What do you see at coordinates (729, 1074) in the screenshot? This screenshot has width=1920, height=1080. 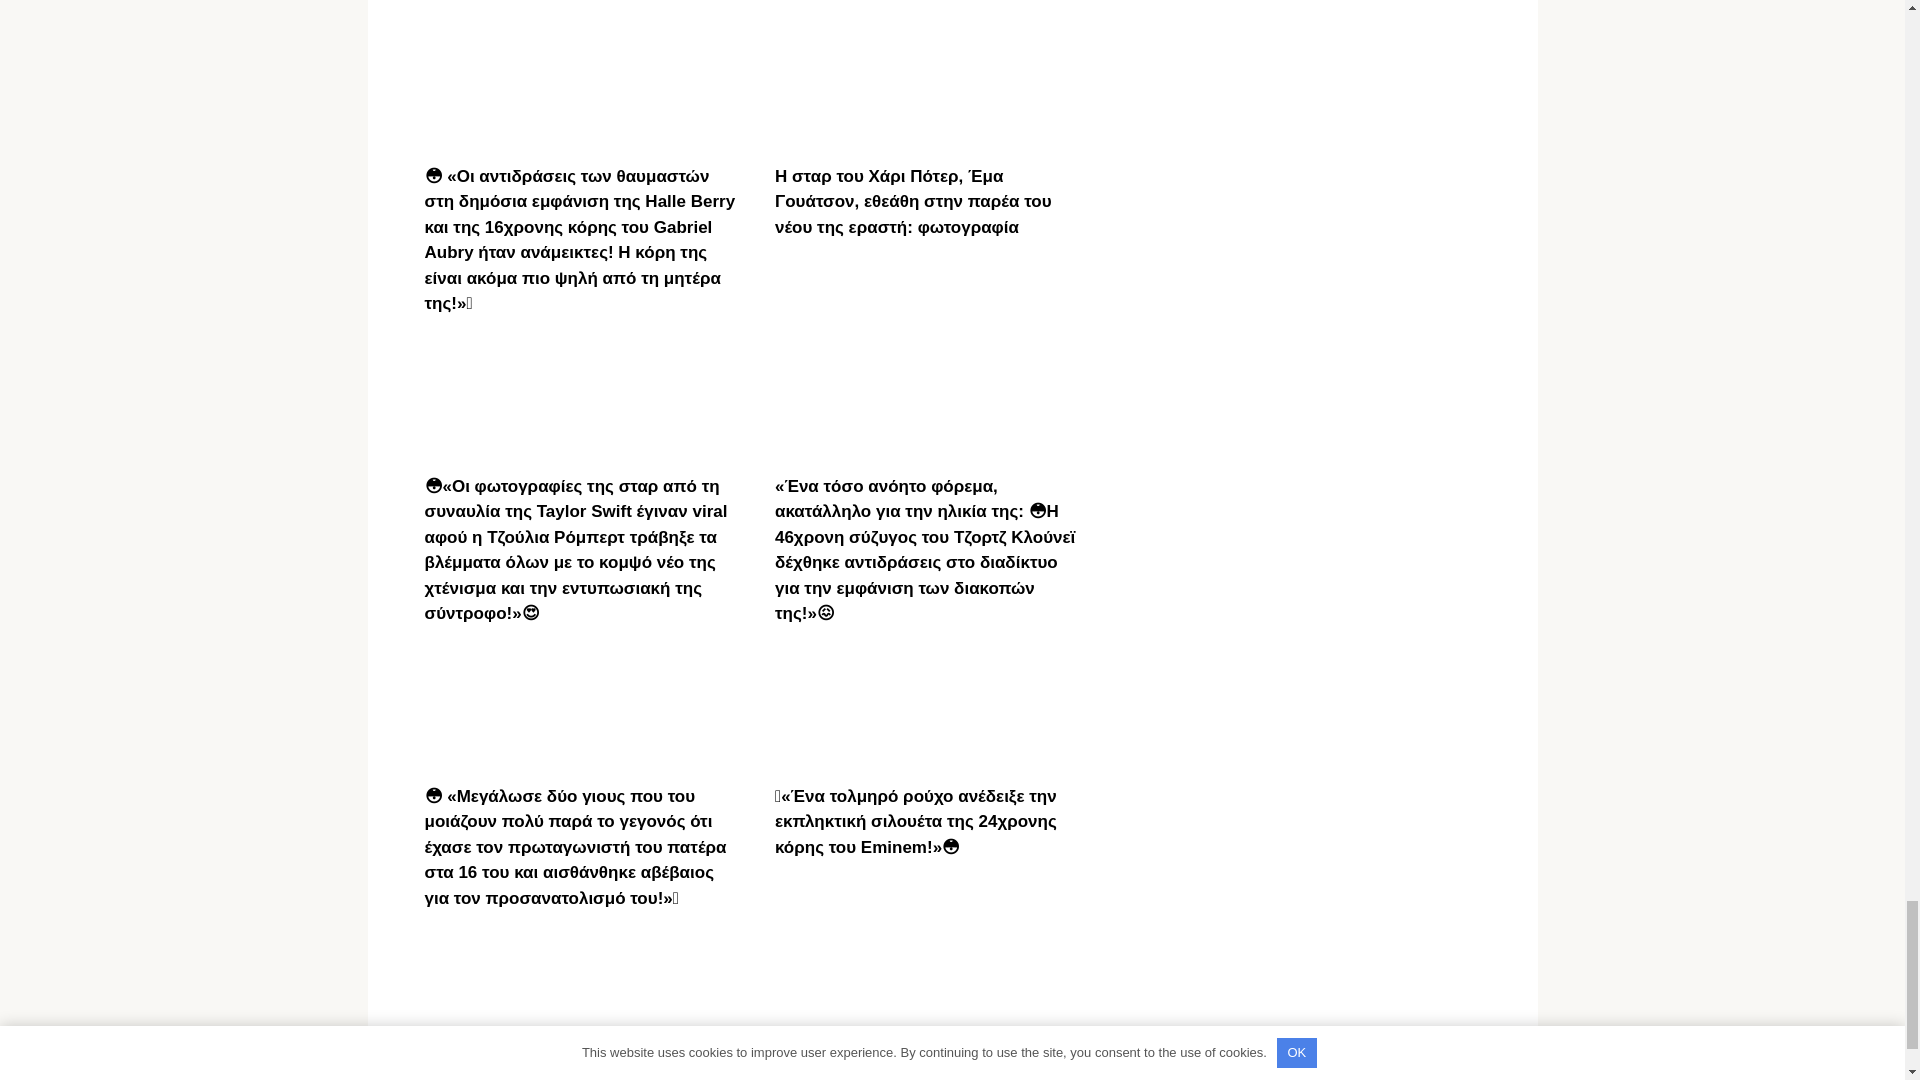 I see `About us` at bounding box center [729, 1074].